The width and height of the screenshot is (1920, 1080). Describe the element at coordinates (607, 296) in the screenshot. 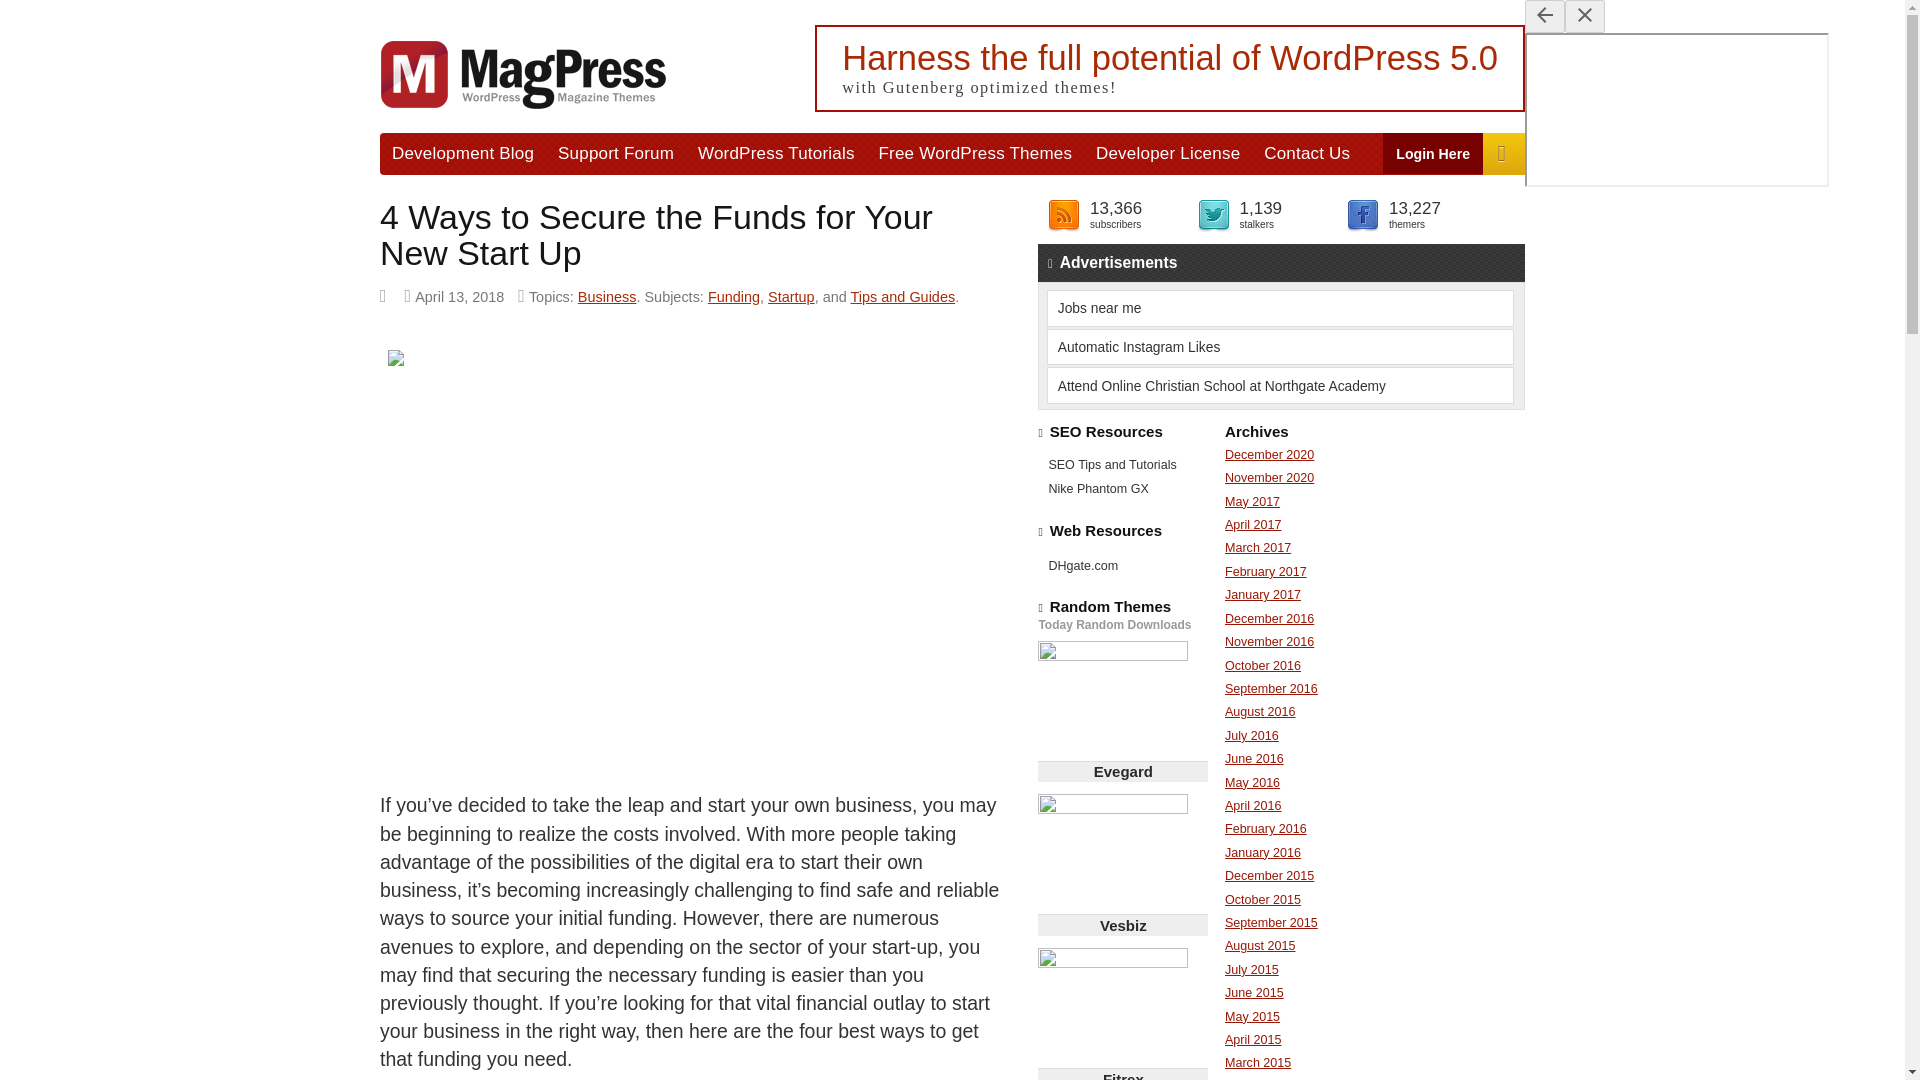

I see `Business` at that location.